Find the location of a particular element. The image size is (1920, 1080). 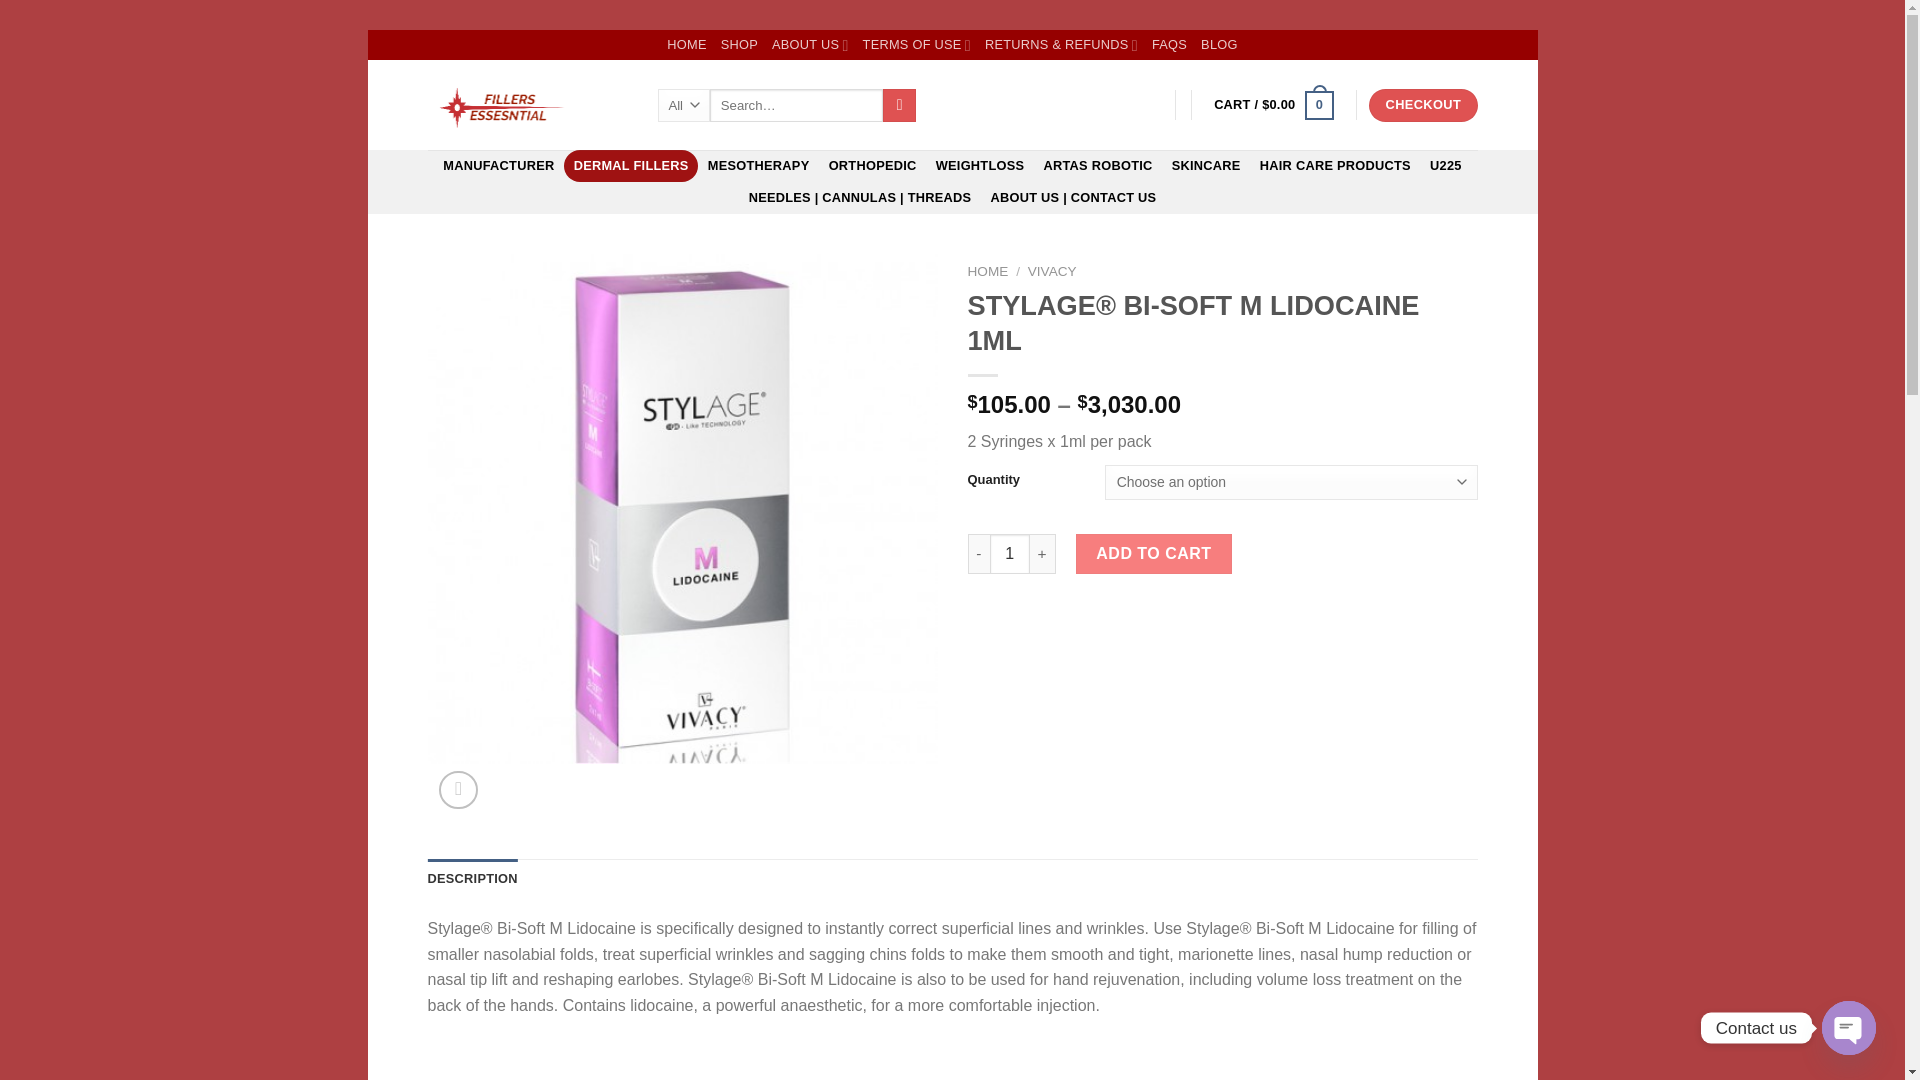

WEIGHTLOSS is located at coordinates (980, 166).